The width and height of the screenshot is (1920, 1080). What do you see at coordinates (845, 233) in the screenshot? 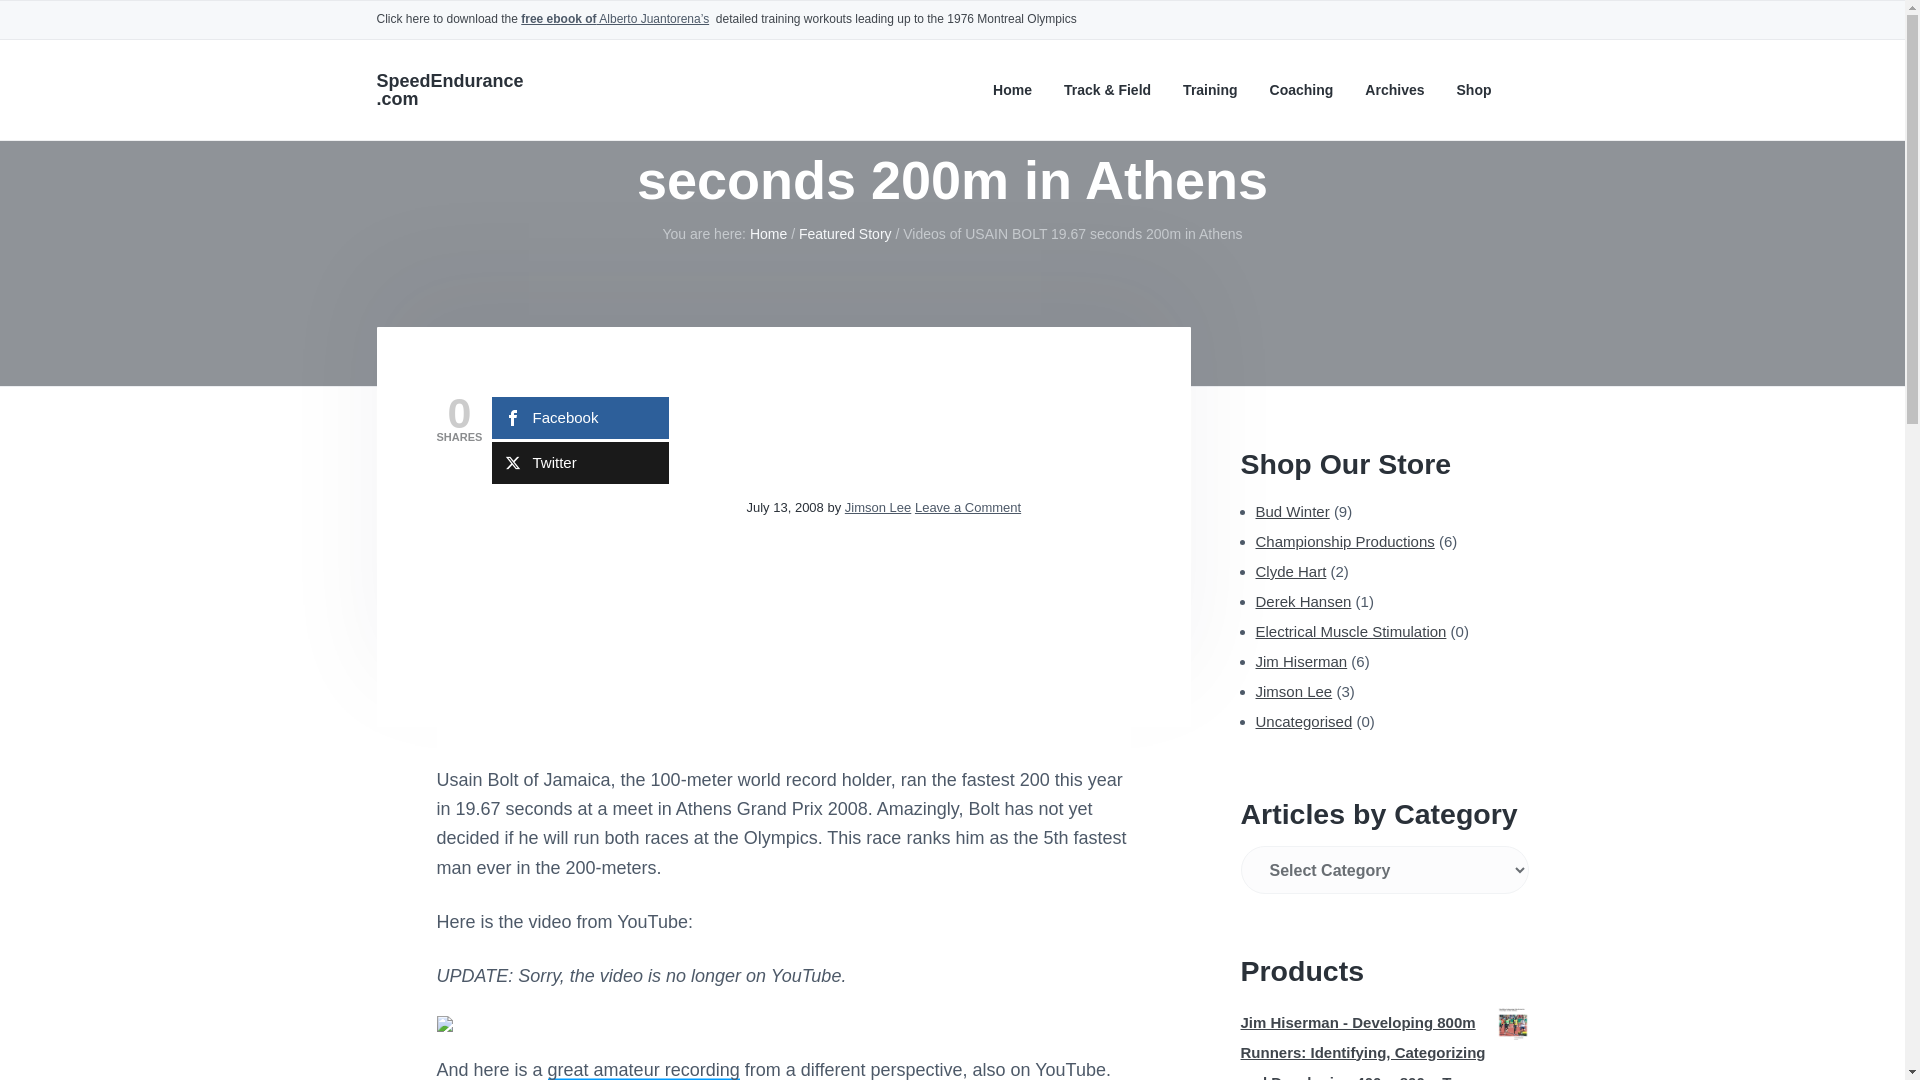
I see `Featured Story` at bounding box center [845, 233].